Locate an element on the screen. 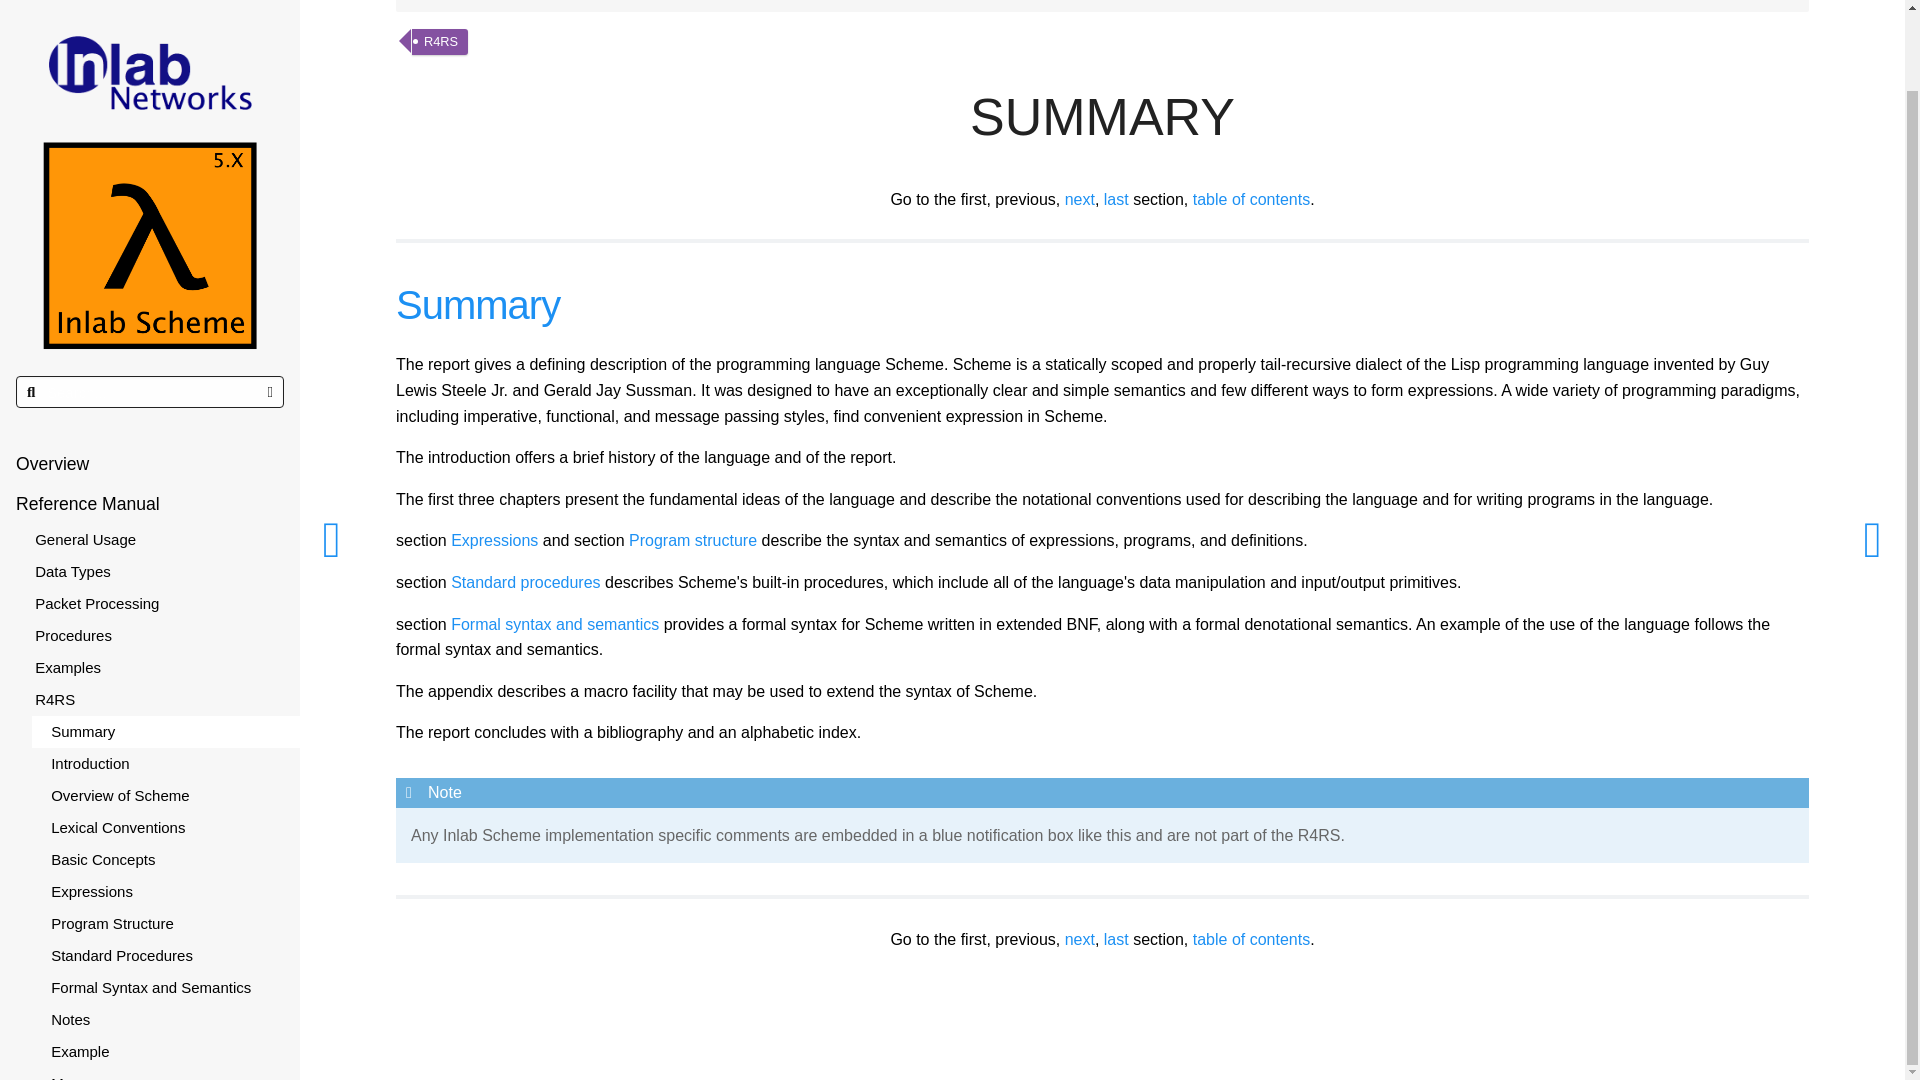 The height and width of the screenshot is (1080, 1920). Packet Processing is located at coordinates (150, 520).